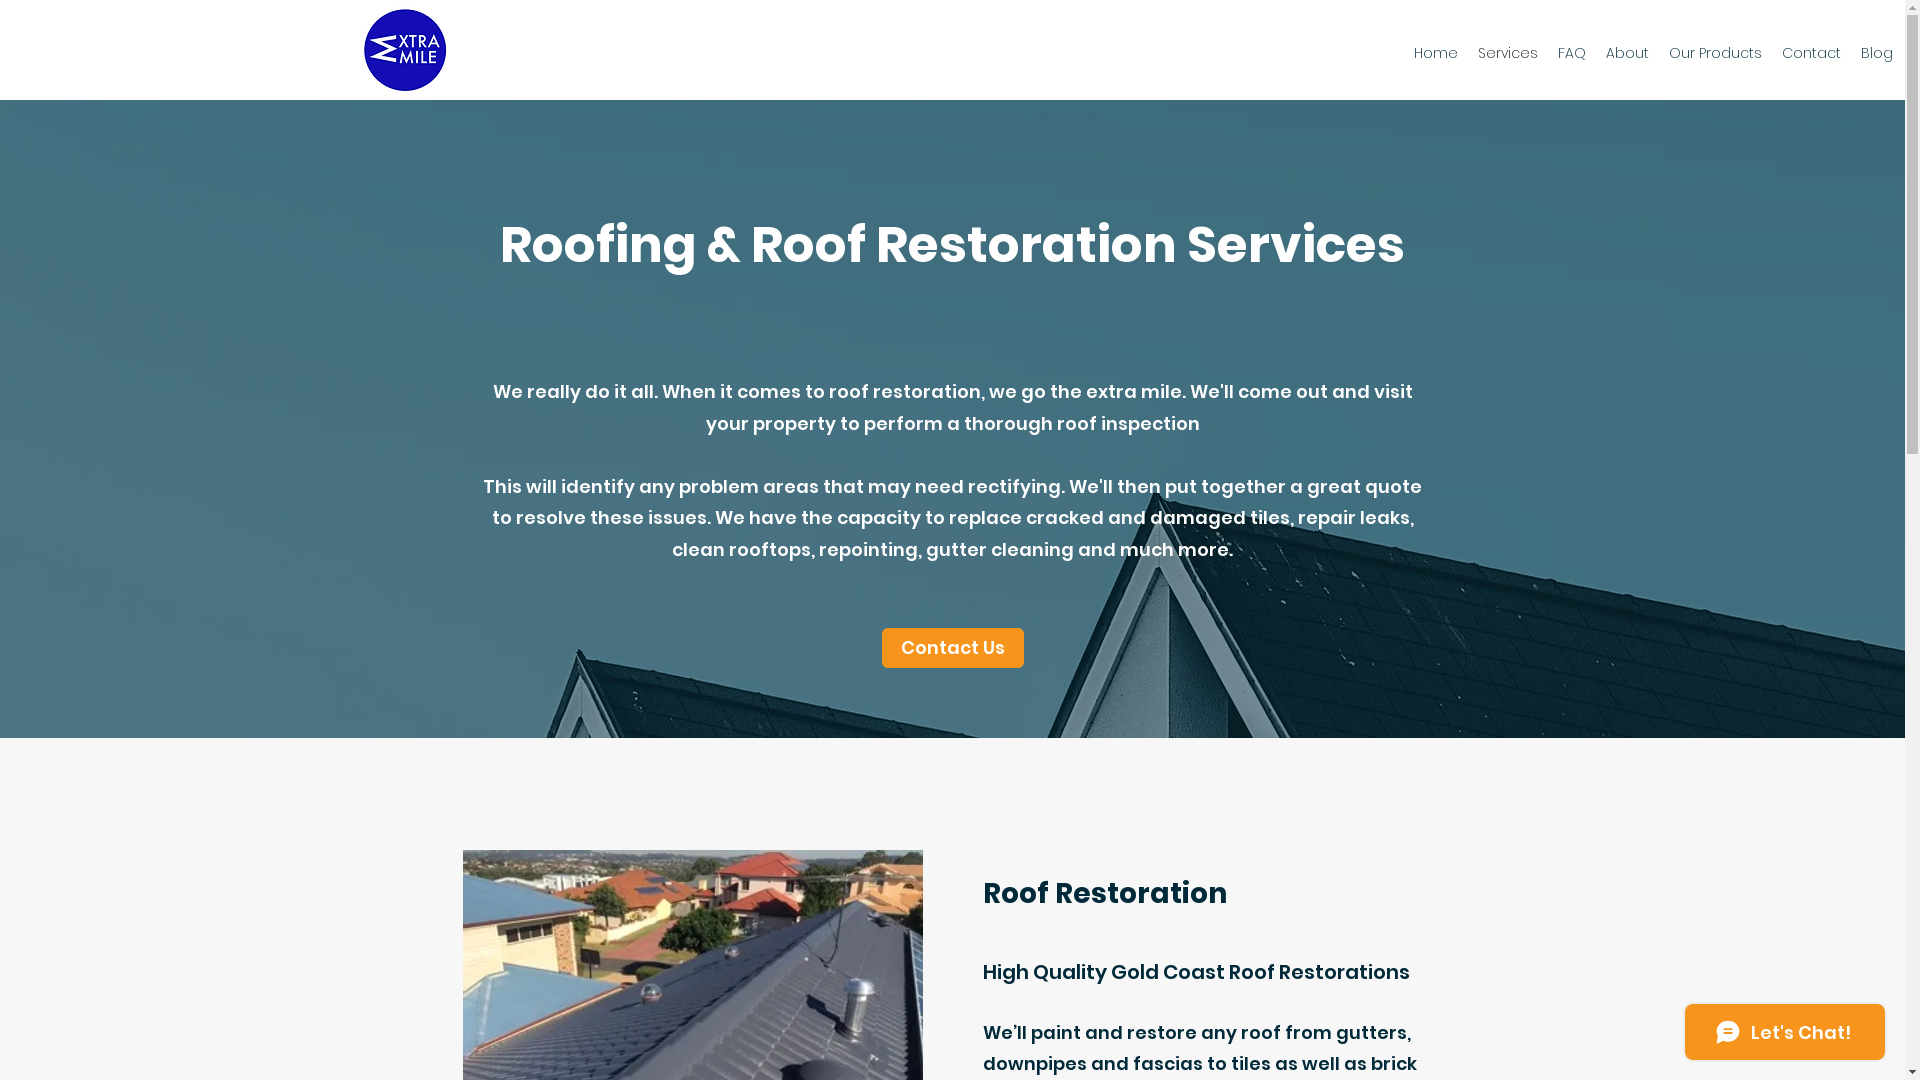 Image resolution: width=1920 pixels, height=1080 pixels. I want to click on FAQ, so click(1572, 53).